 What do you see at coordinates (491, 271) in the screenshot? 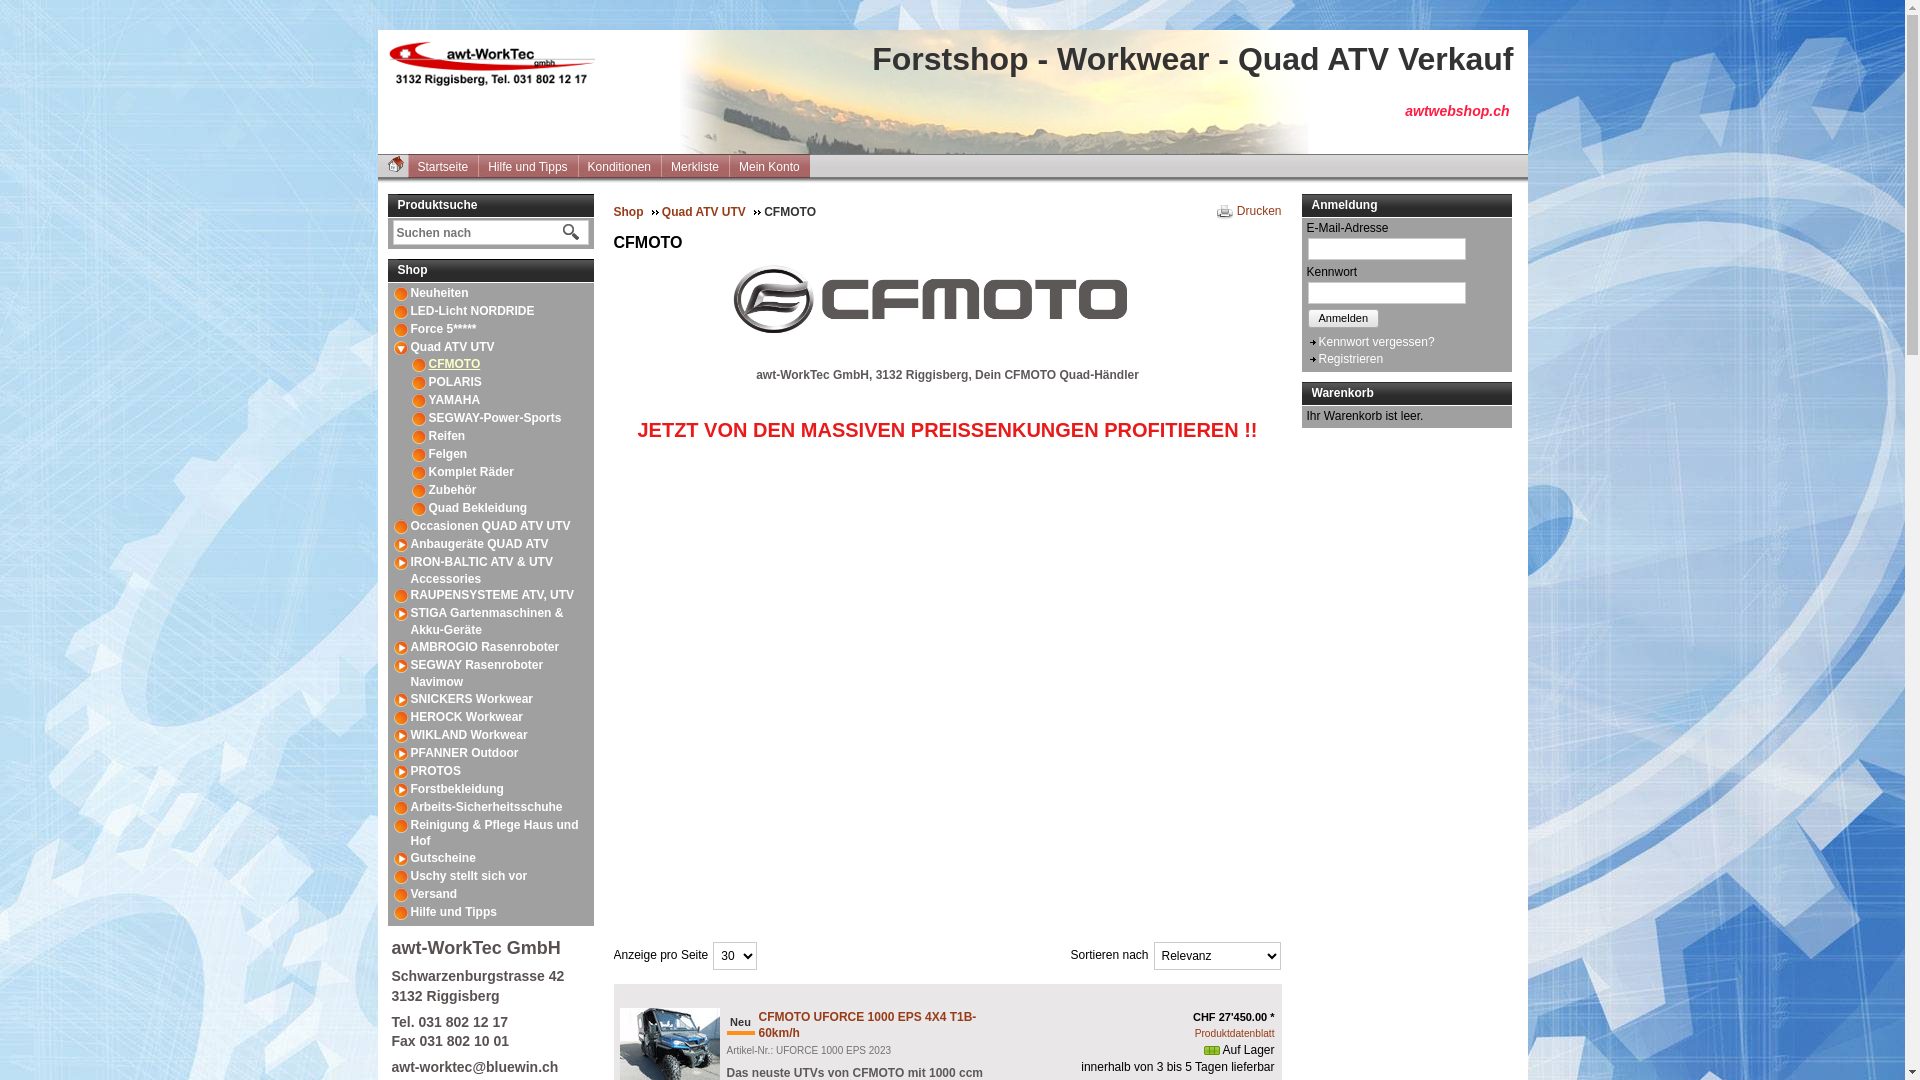
I see `Shop` at bounding box center [491, 271].